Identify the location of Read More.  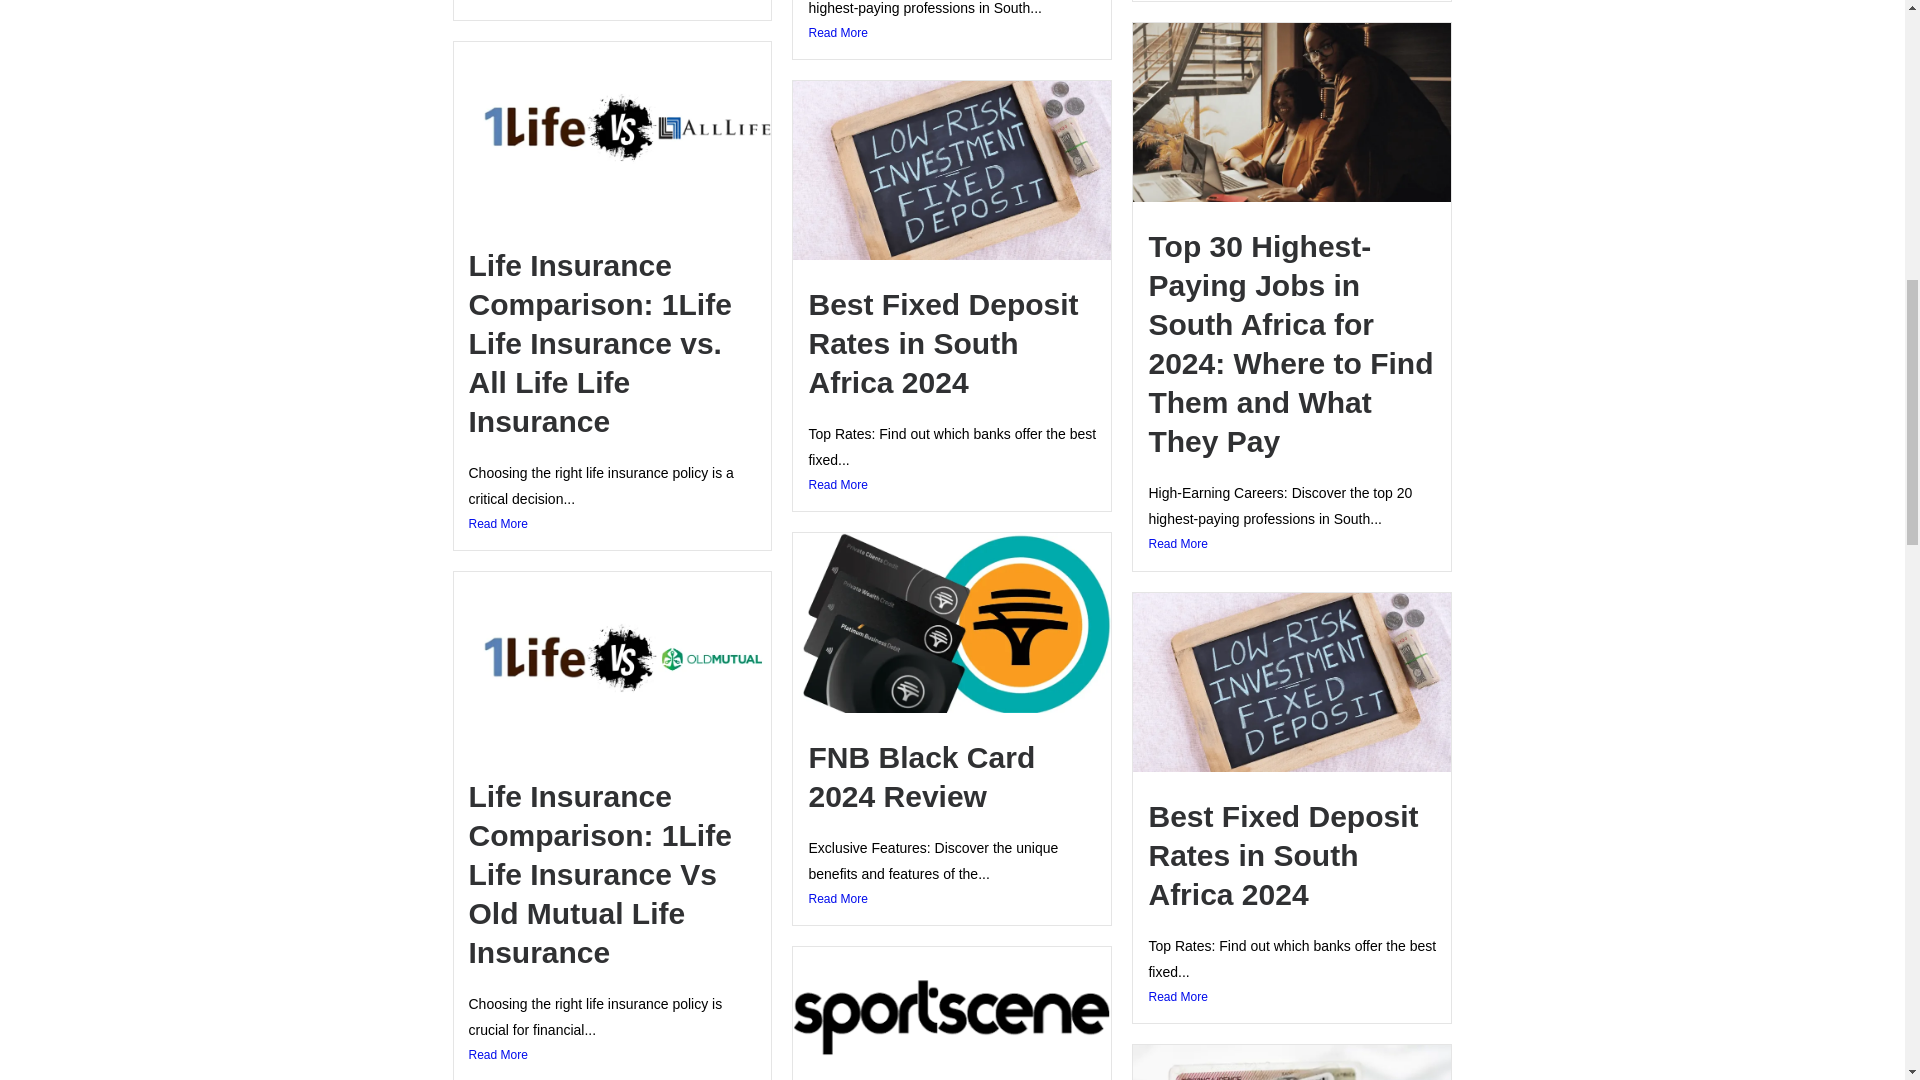
(612, 2).